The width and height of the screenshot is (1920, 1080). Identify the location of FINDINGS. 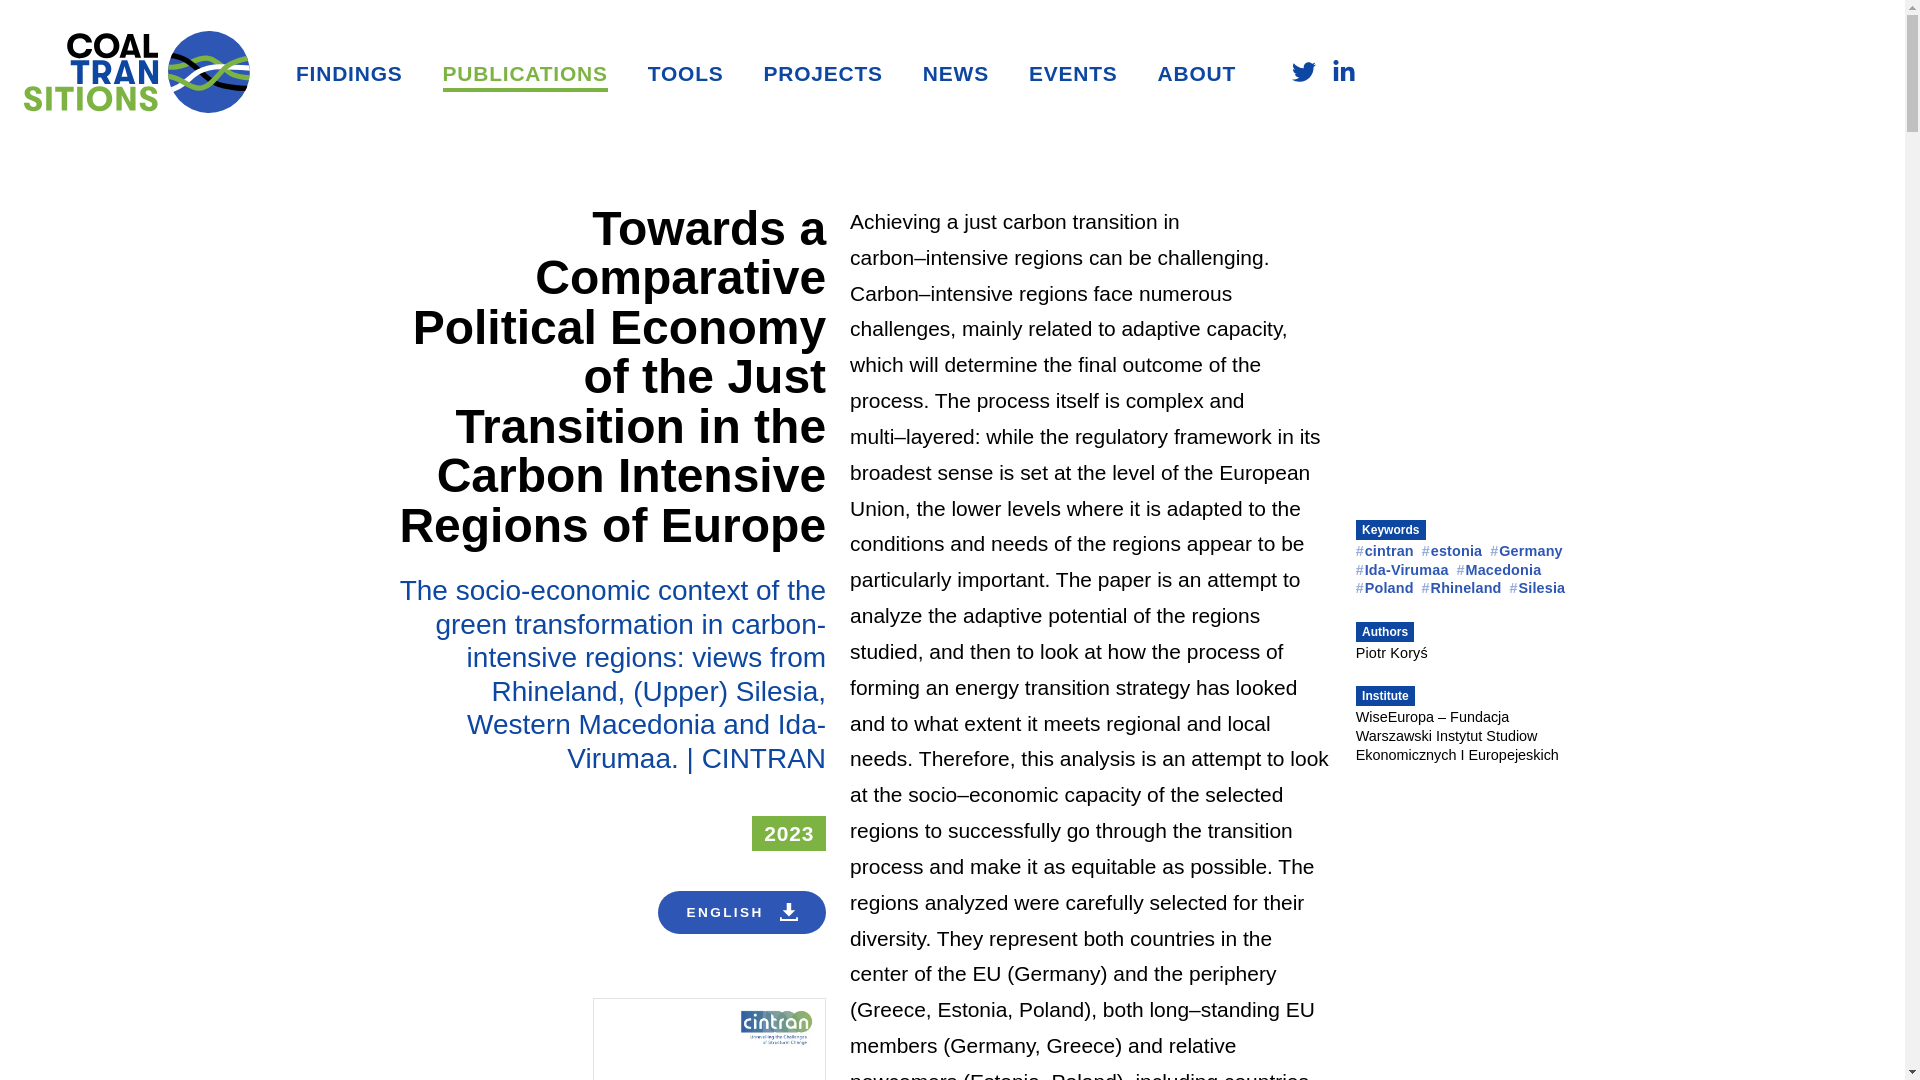
(349, 74).